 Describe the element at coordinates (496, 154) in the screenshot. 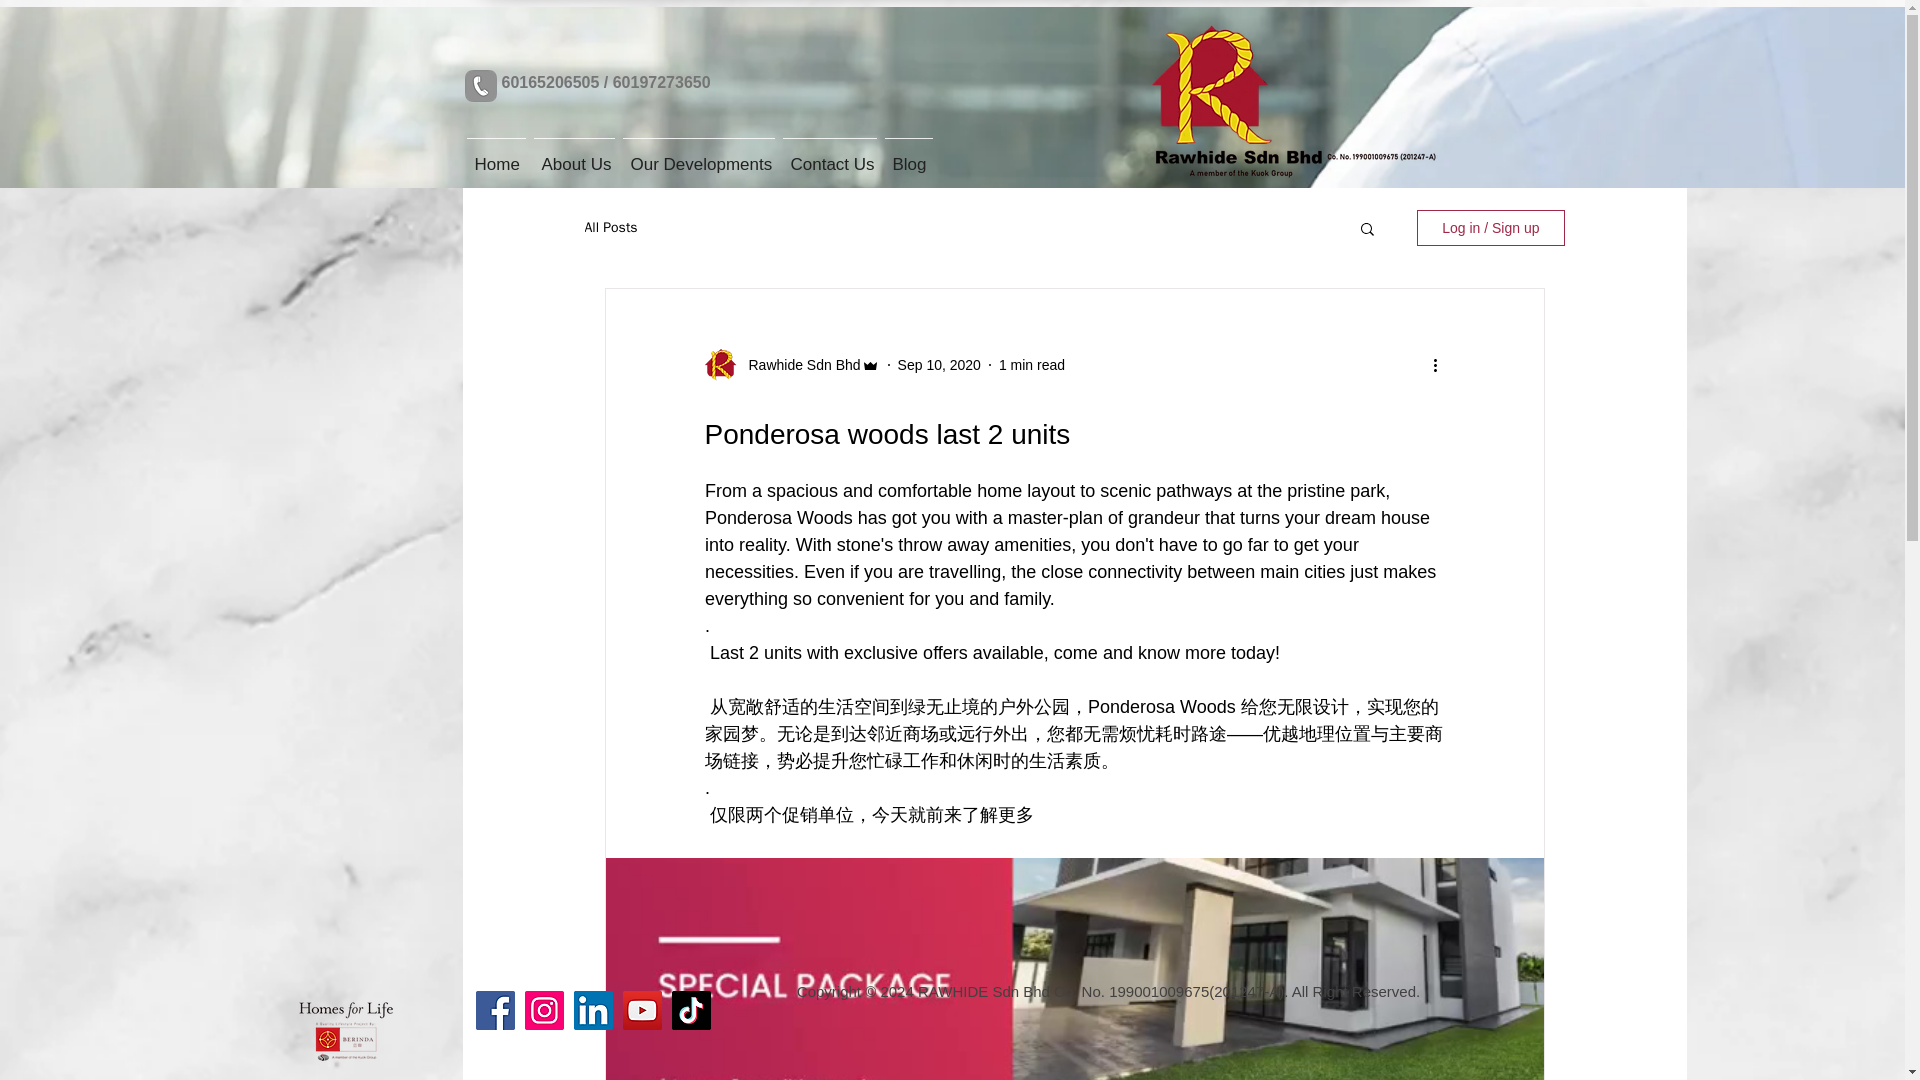

I see `Home` at that location.